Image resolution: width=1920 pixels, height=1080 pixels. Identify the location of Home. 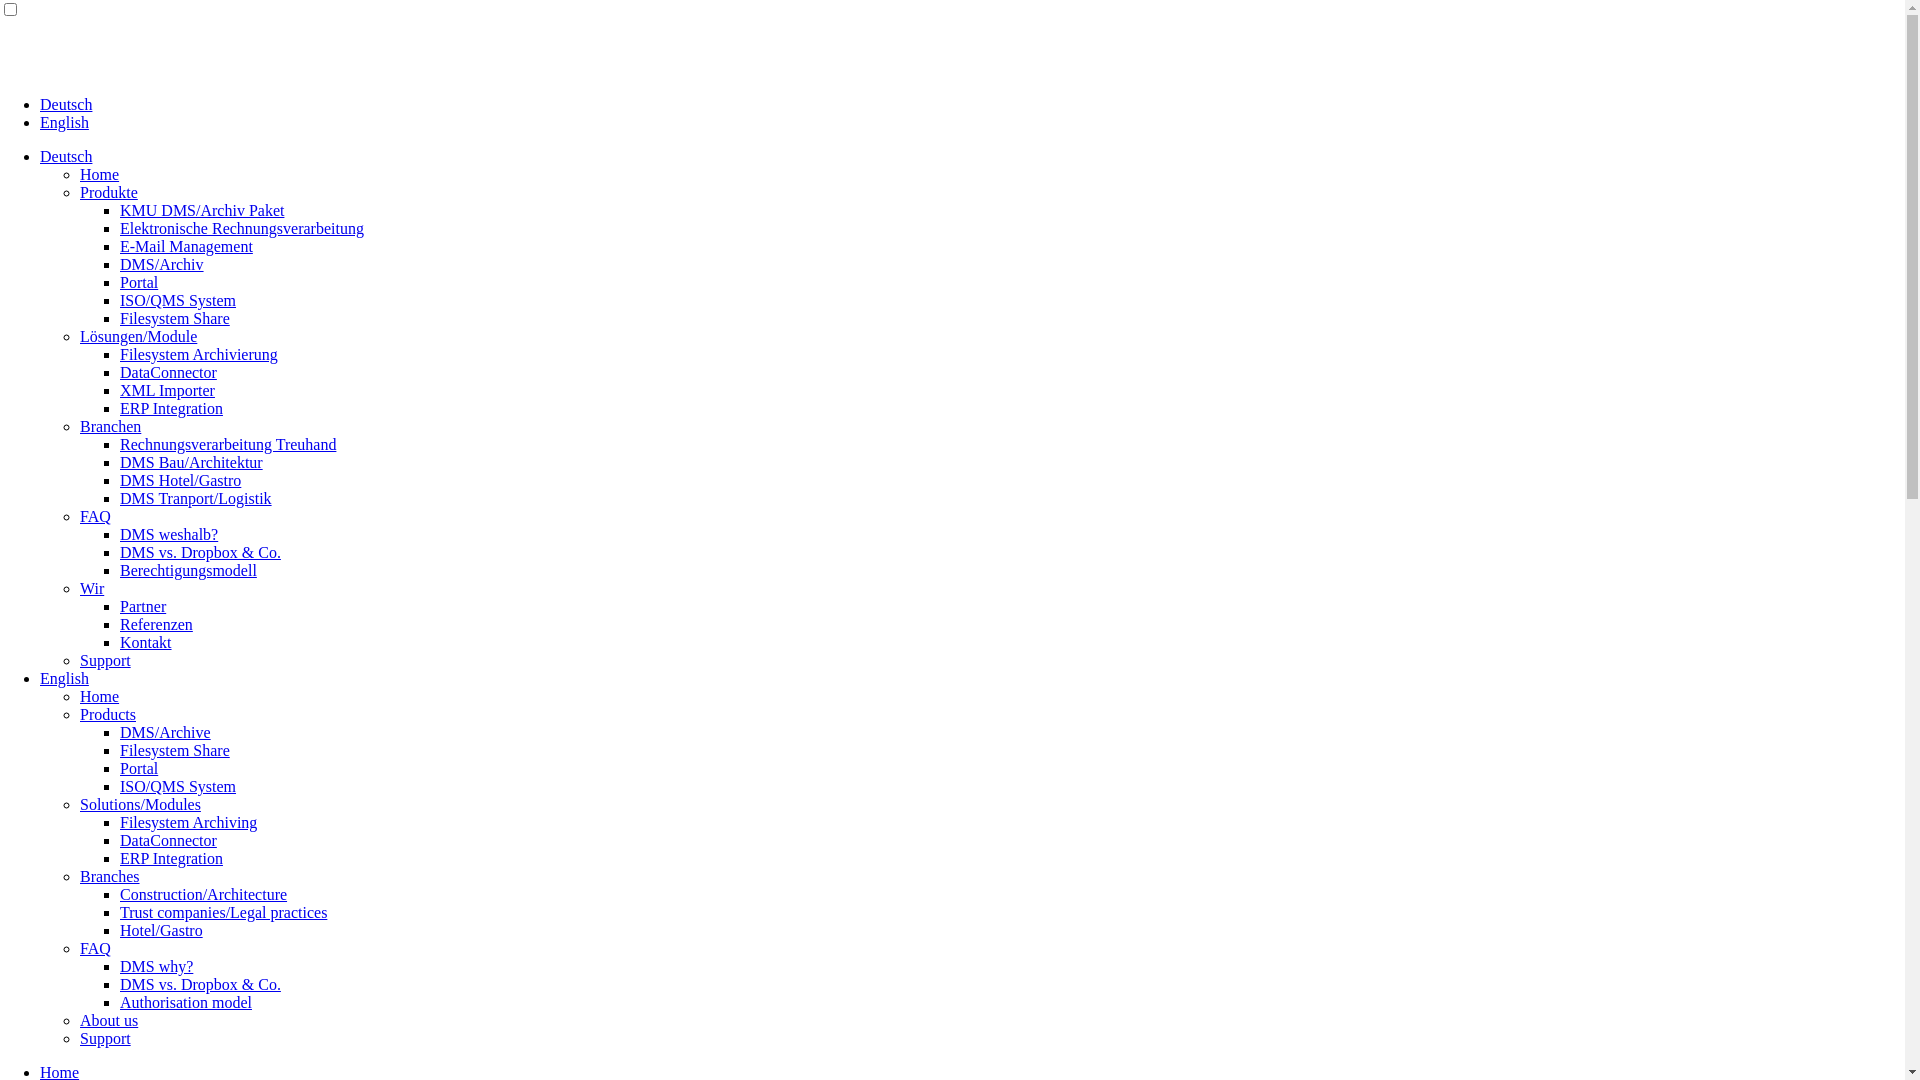
(100, 174).